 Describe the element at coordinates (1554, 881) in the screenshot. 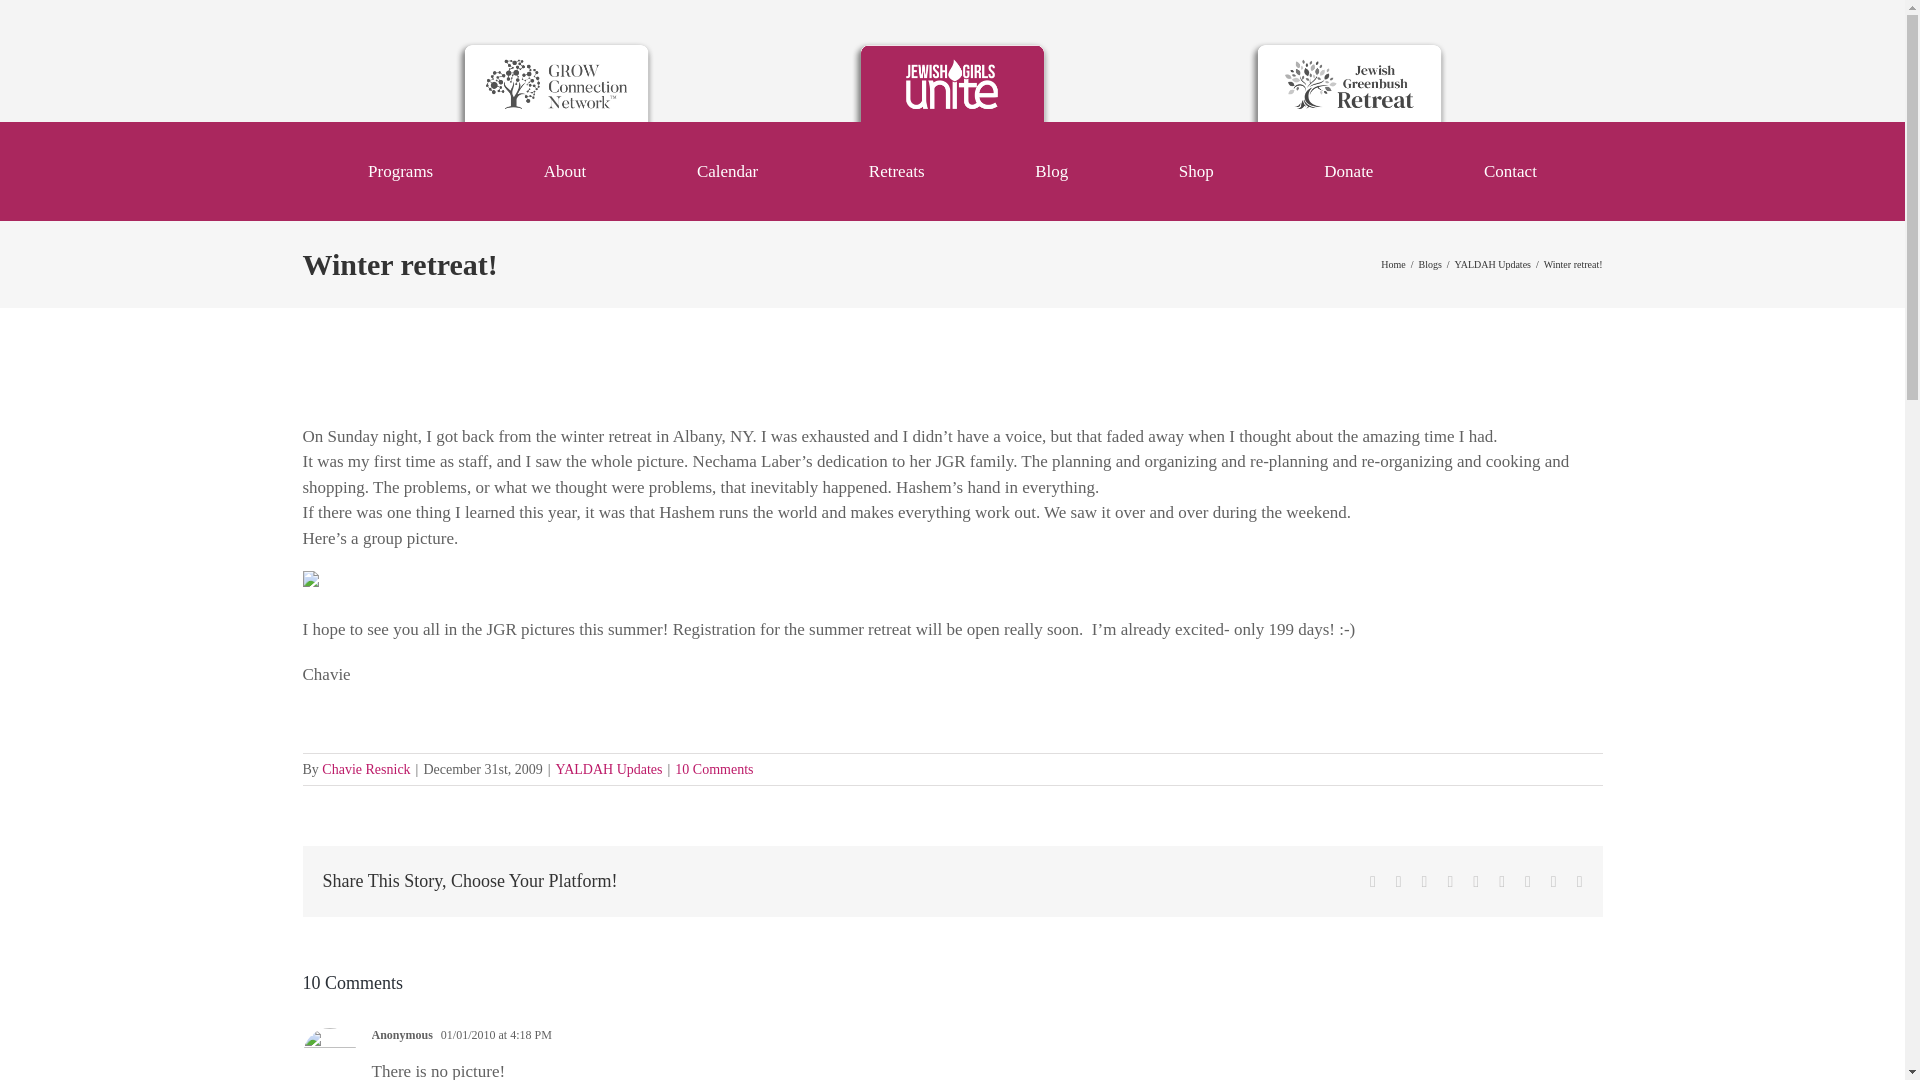

I see `Vk` at that location.